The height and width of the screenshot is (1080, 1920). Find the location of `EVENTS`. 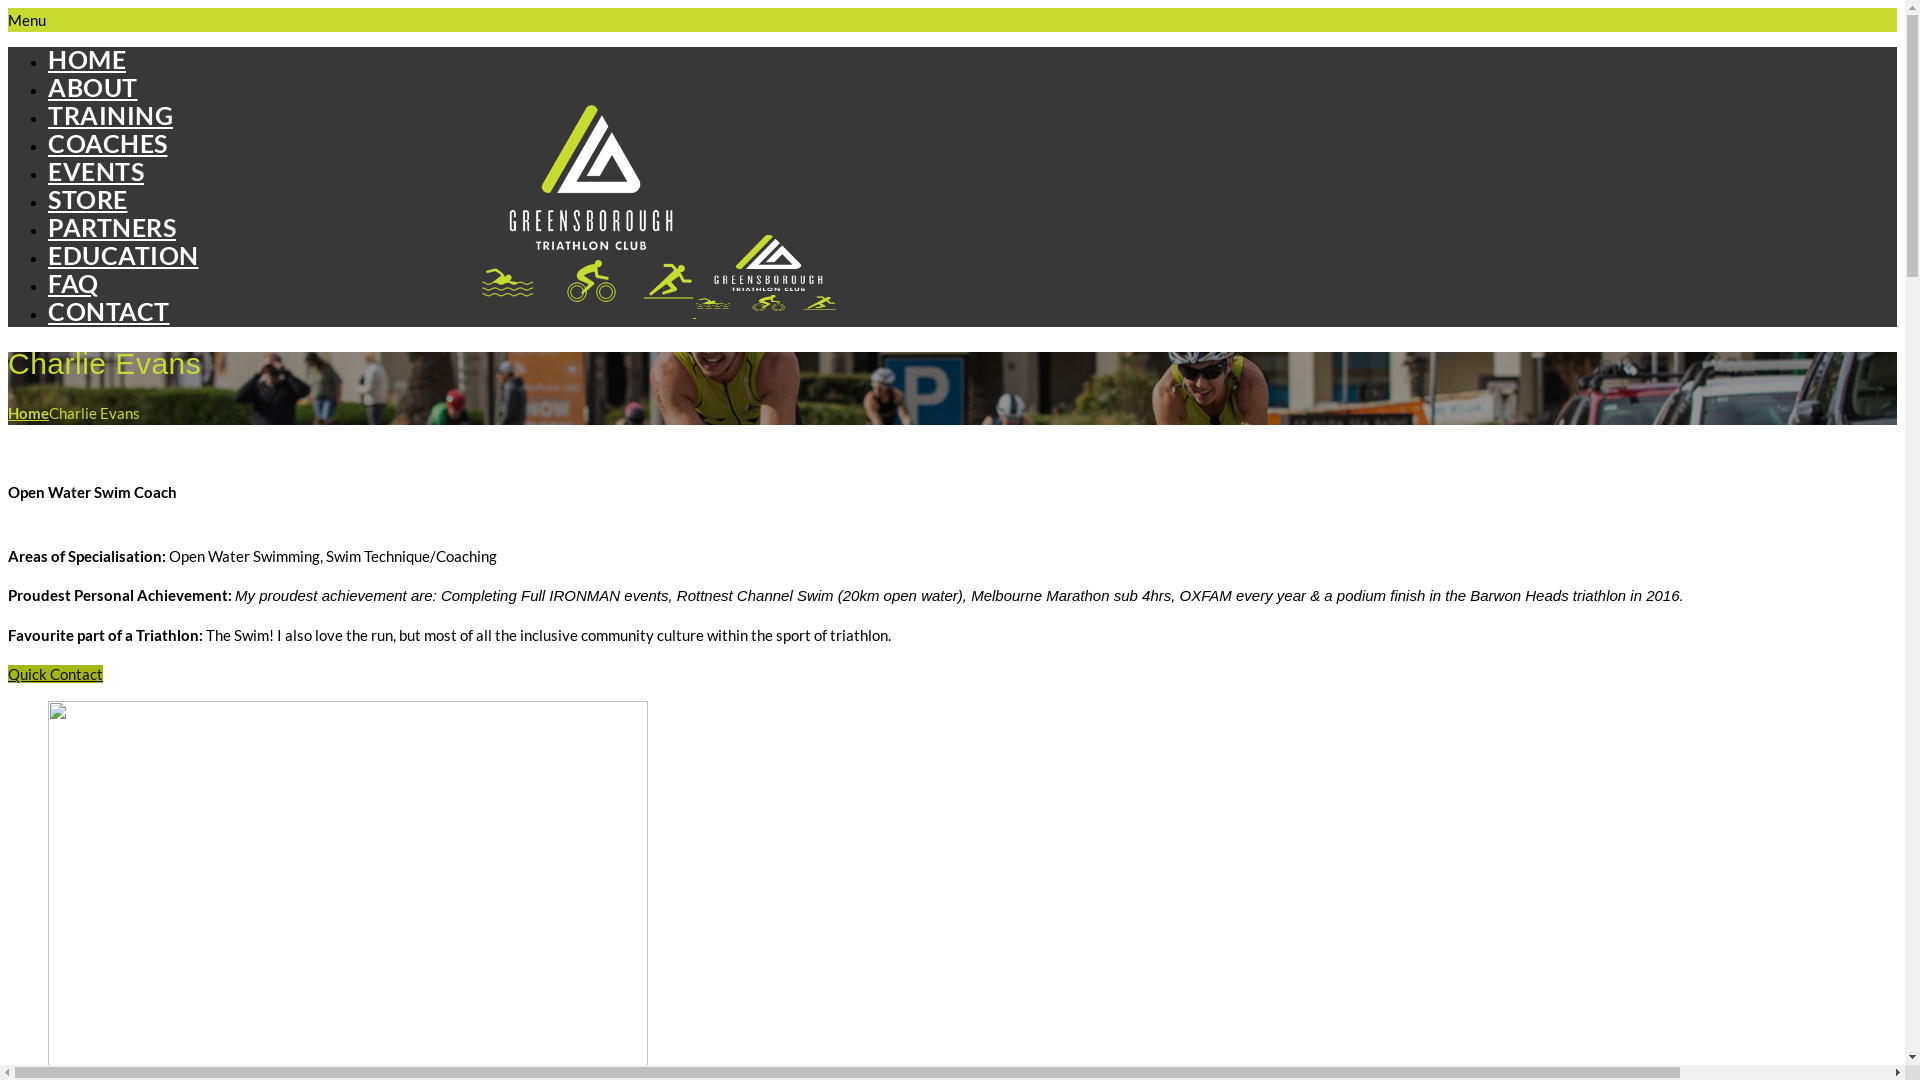

EVENTS is located at coordinates (96, 170).